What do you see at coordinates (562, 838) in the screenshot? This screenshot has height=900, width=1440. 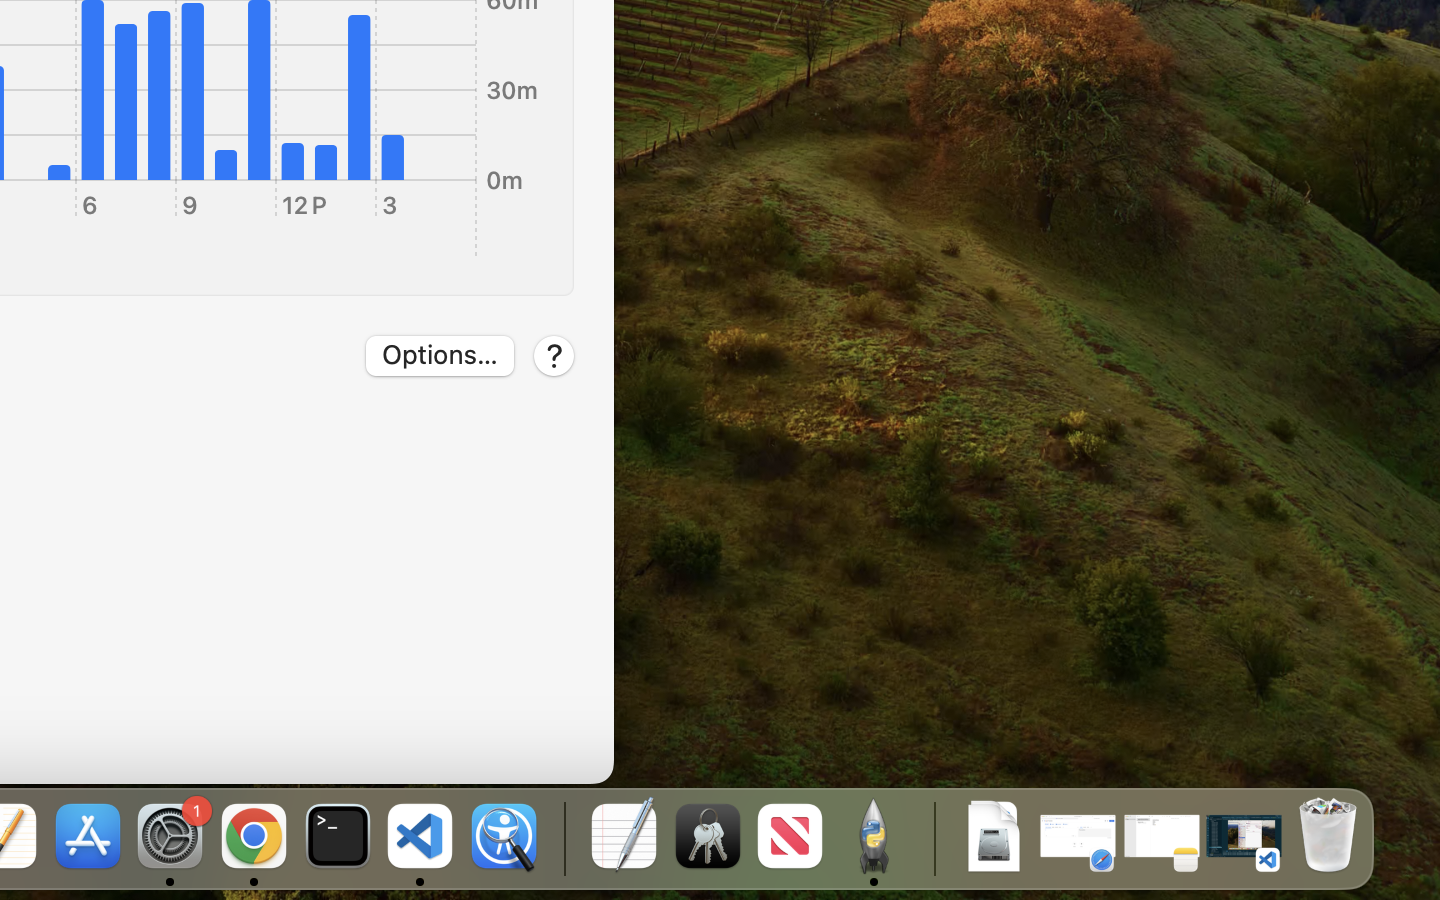 I see `0.4285714328289032` at bounding box center [562, 838].